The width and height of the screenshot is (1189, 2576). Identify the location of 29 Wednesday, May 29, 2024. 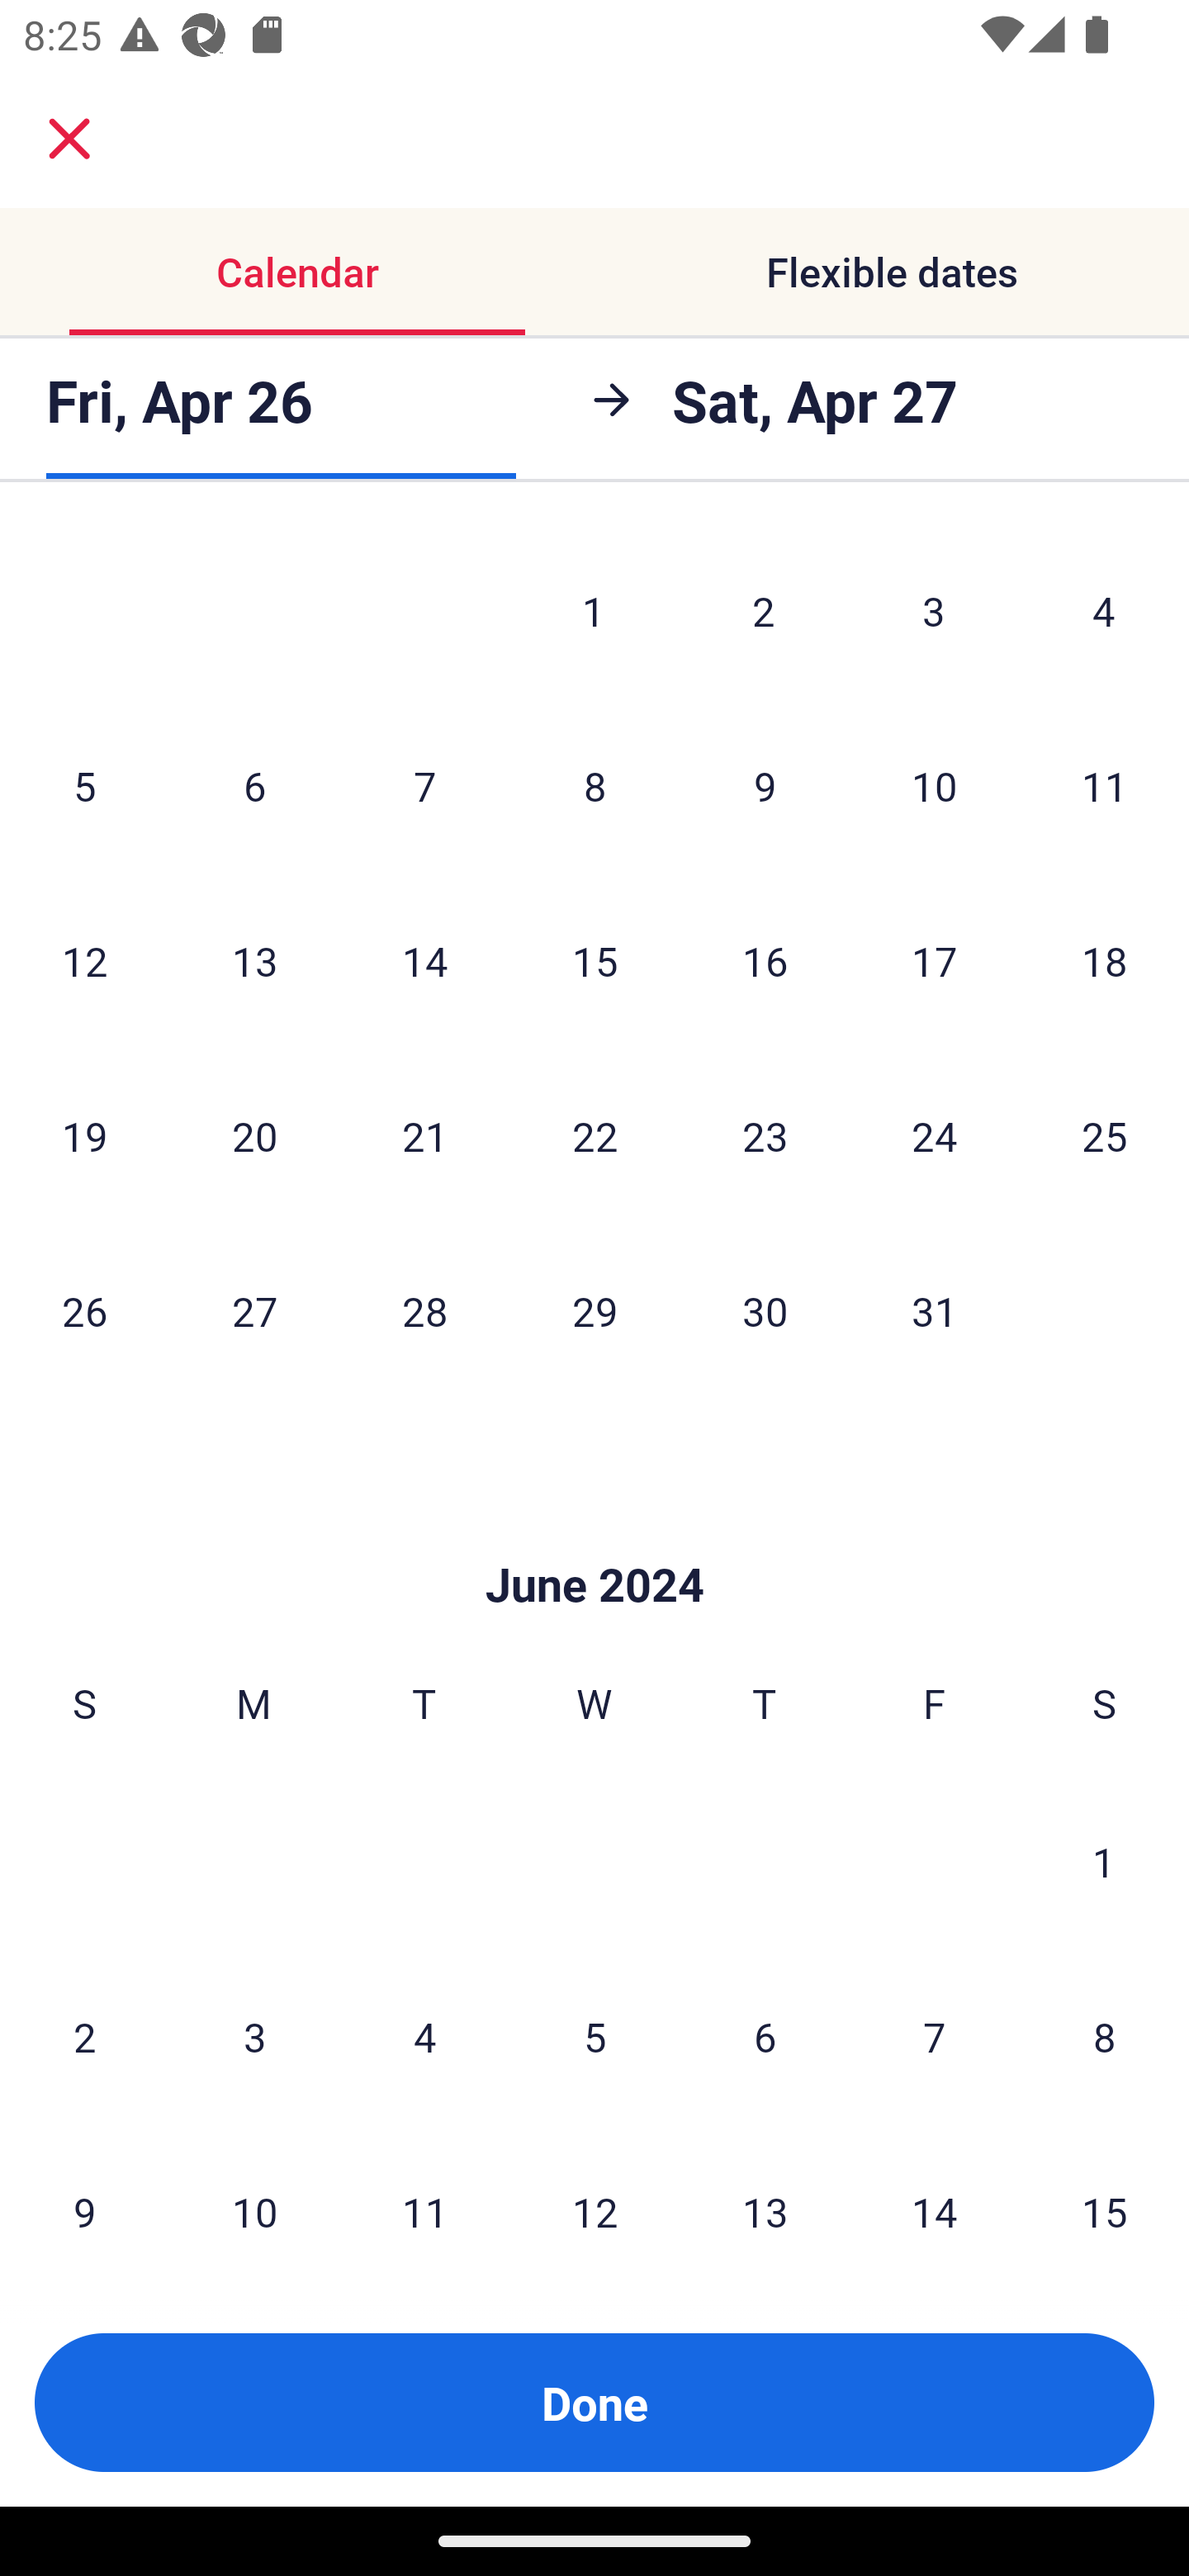
(594, 1311).